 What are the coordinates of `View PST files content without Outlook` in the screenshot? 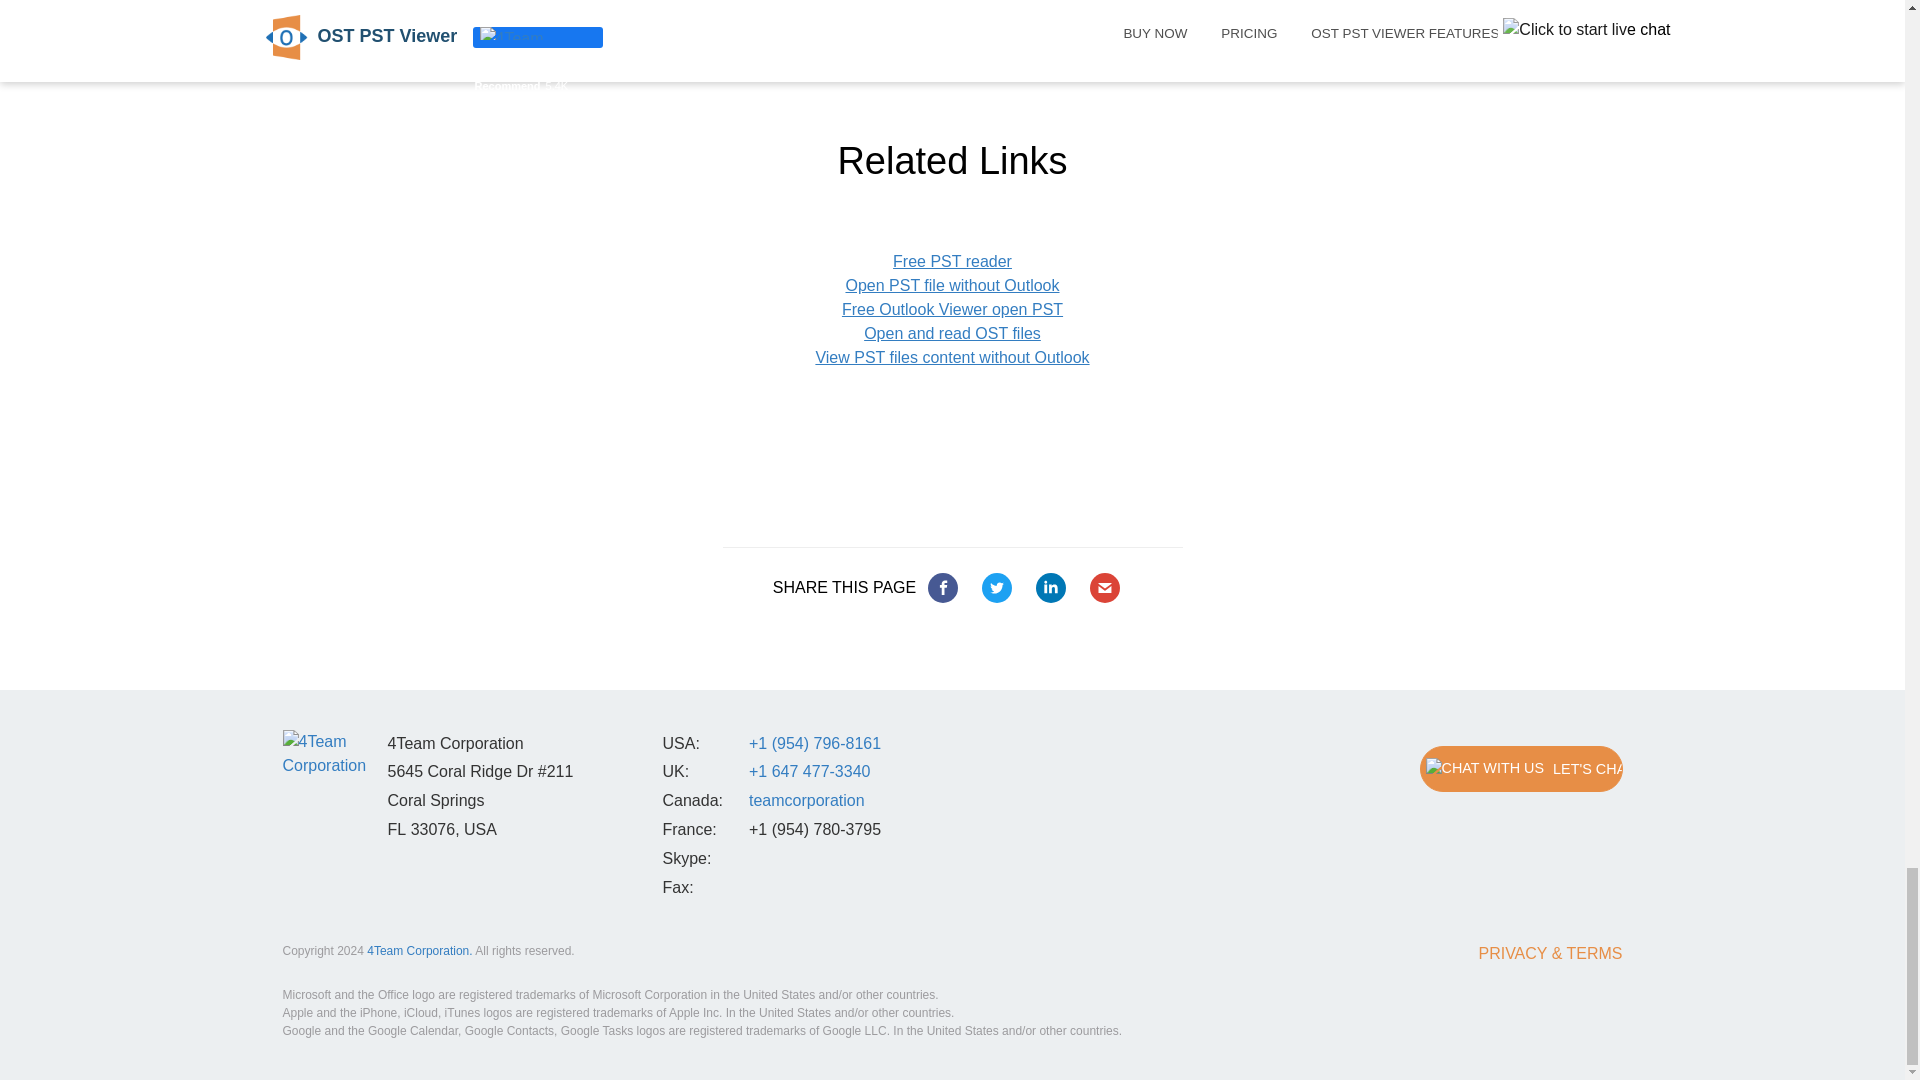 It's located at (951, 357).